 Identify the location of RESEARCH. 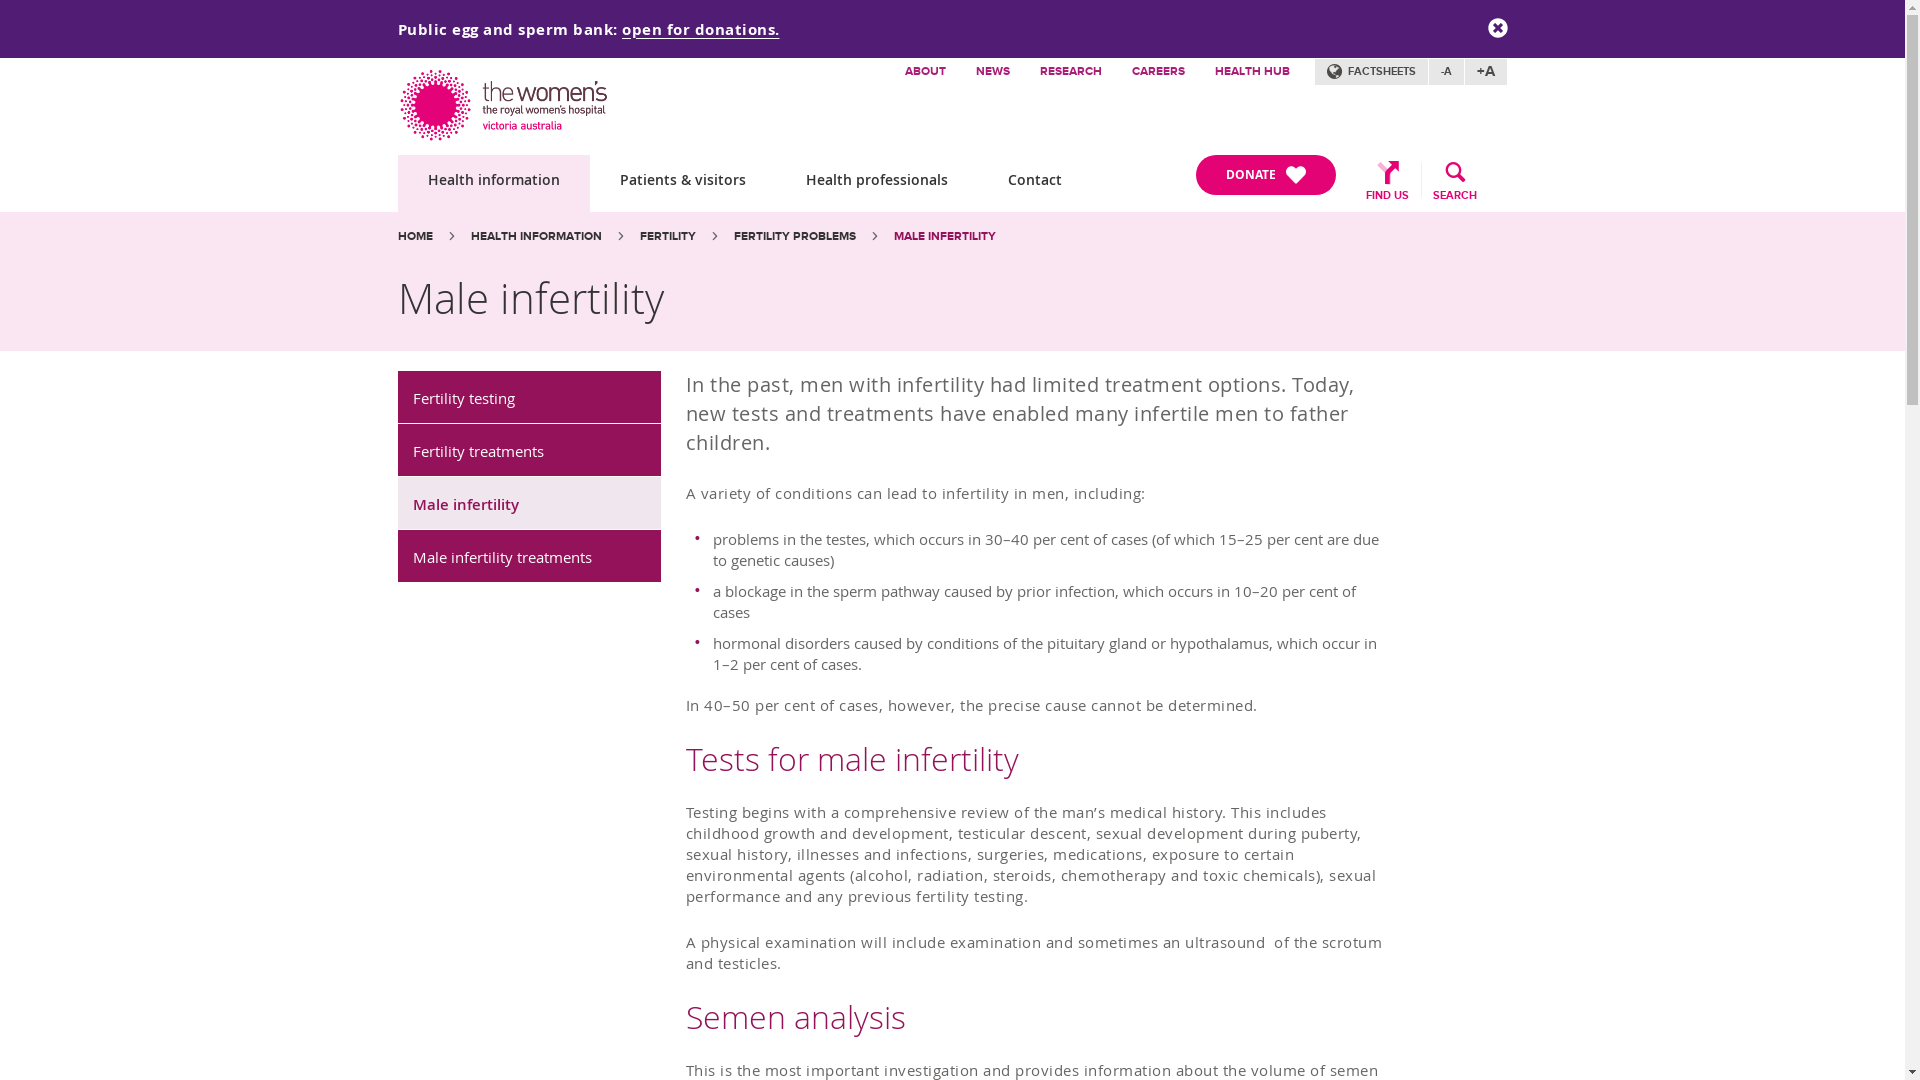
(1070, 72).